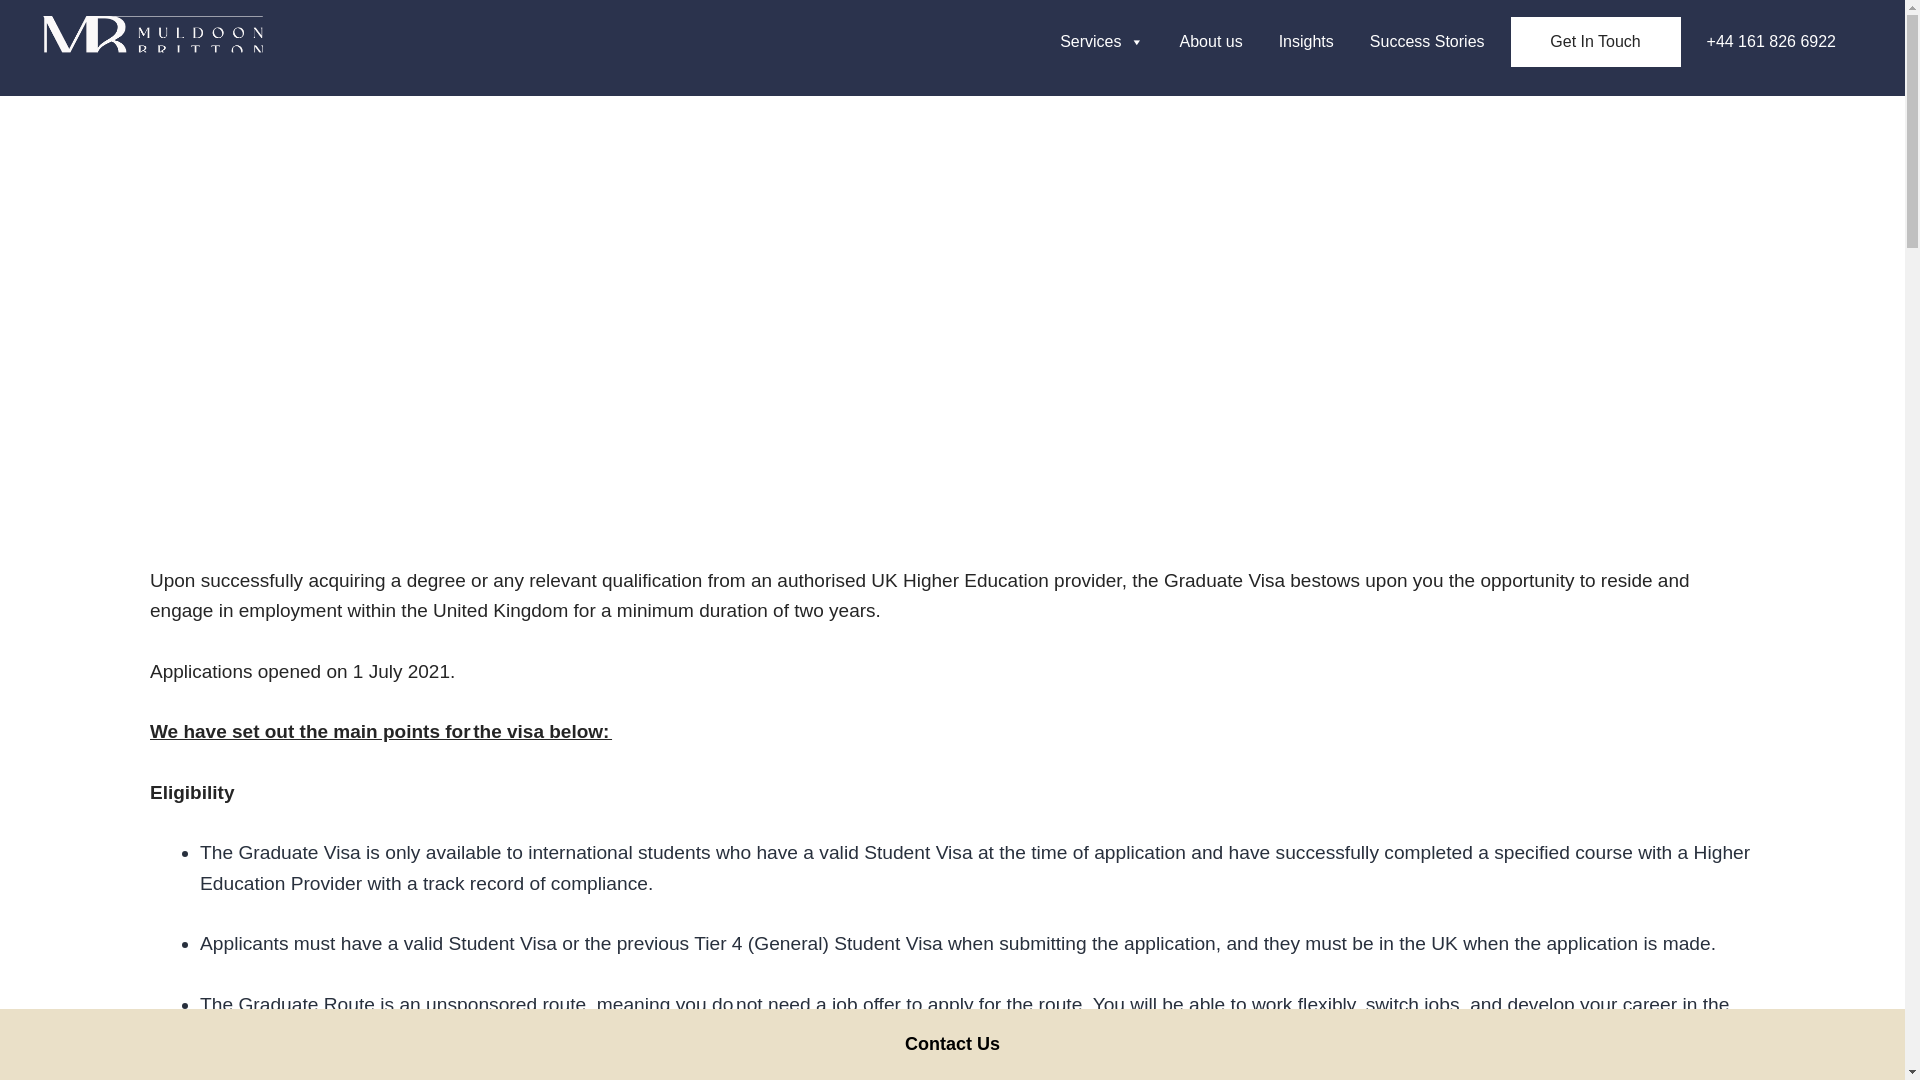 The height and width of the screenshot is (1080, 1920). What do you see at coordinates (1306, 41) in the screenshot?
I see `Insights` at bounding box center [1306, 41].